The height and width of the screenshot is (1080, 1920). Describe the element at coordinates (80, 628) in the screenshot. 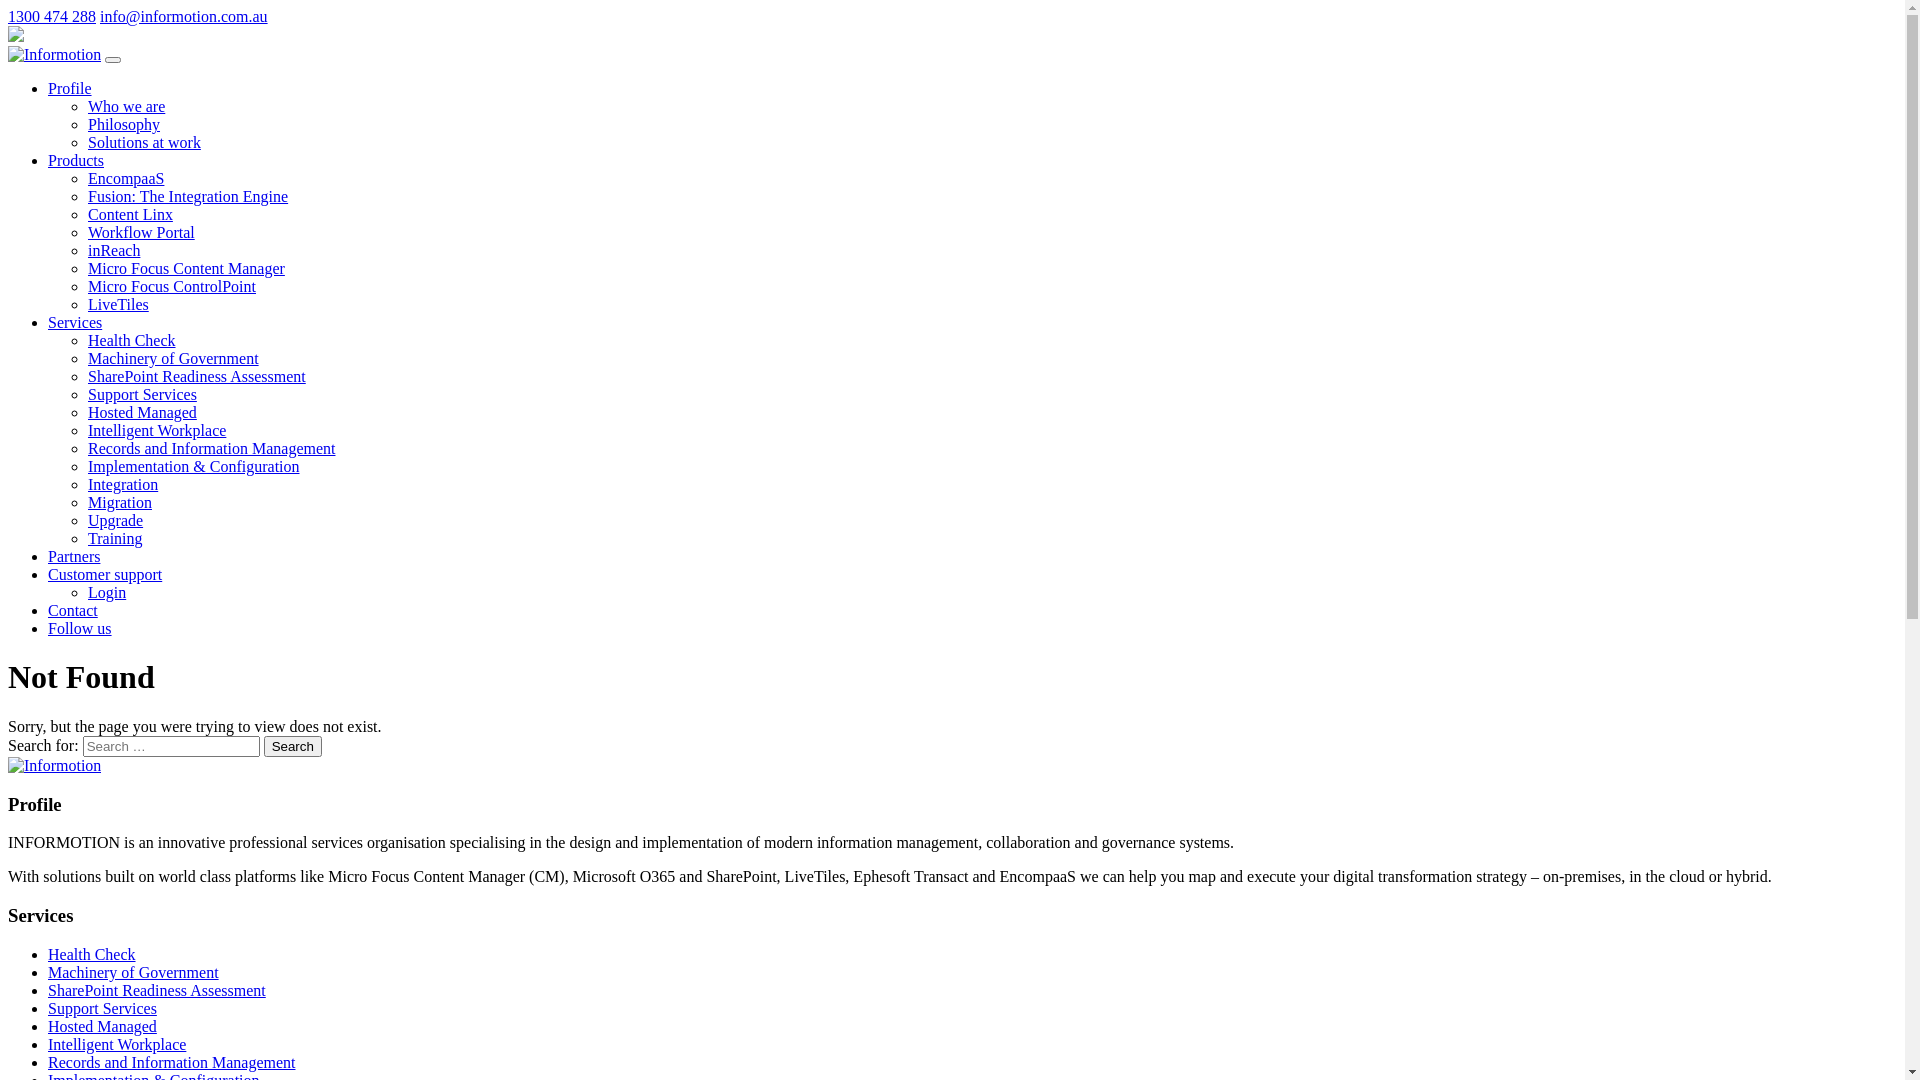

I see `Follow us` at that location.